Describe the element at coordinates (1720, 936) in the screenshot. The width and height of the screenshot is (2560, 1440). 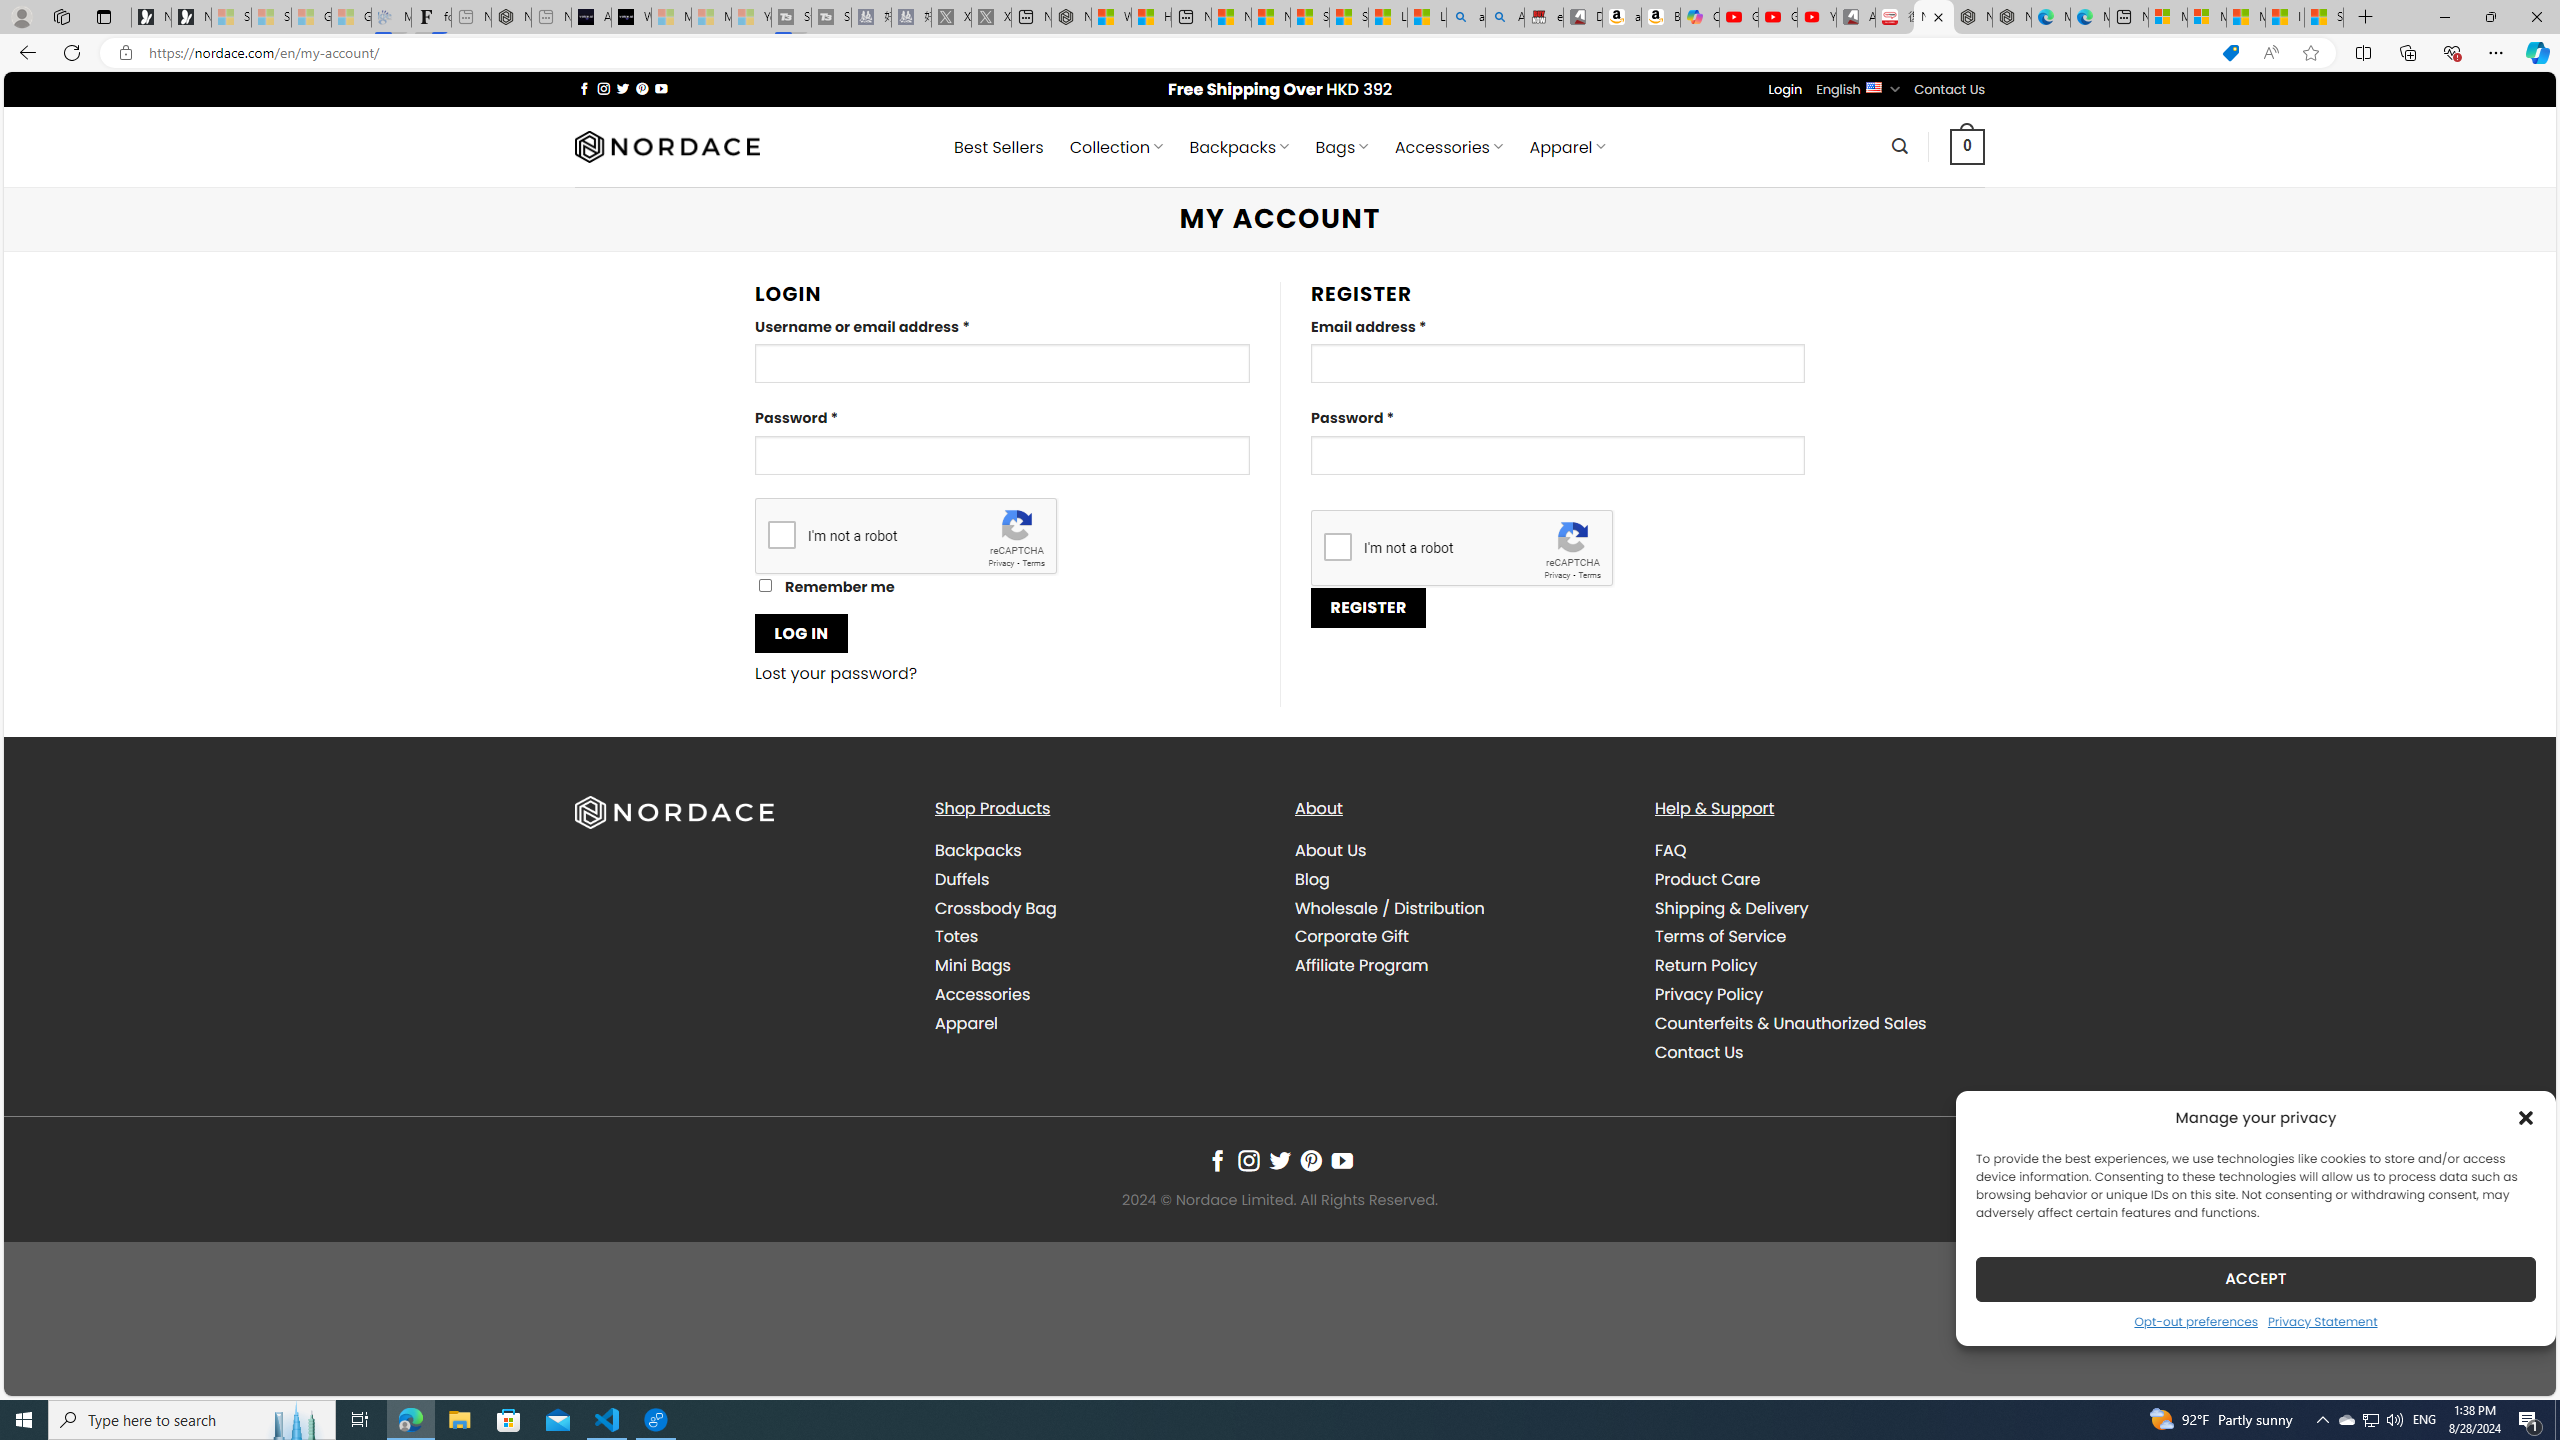
I see `Terms of Service` at that location.